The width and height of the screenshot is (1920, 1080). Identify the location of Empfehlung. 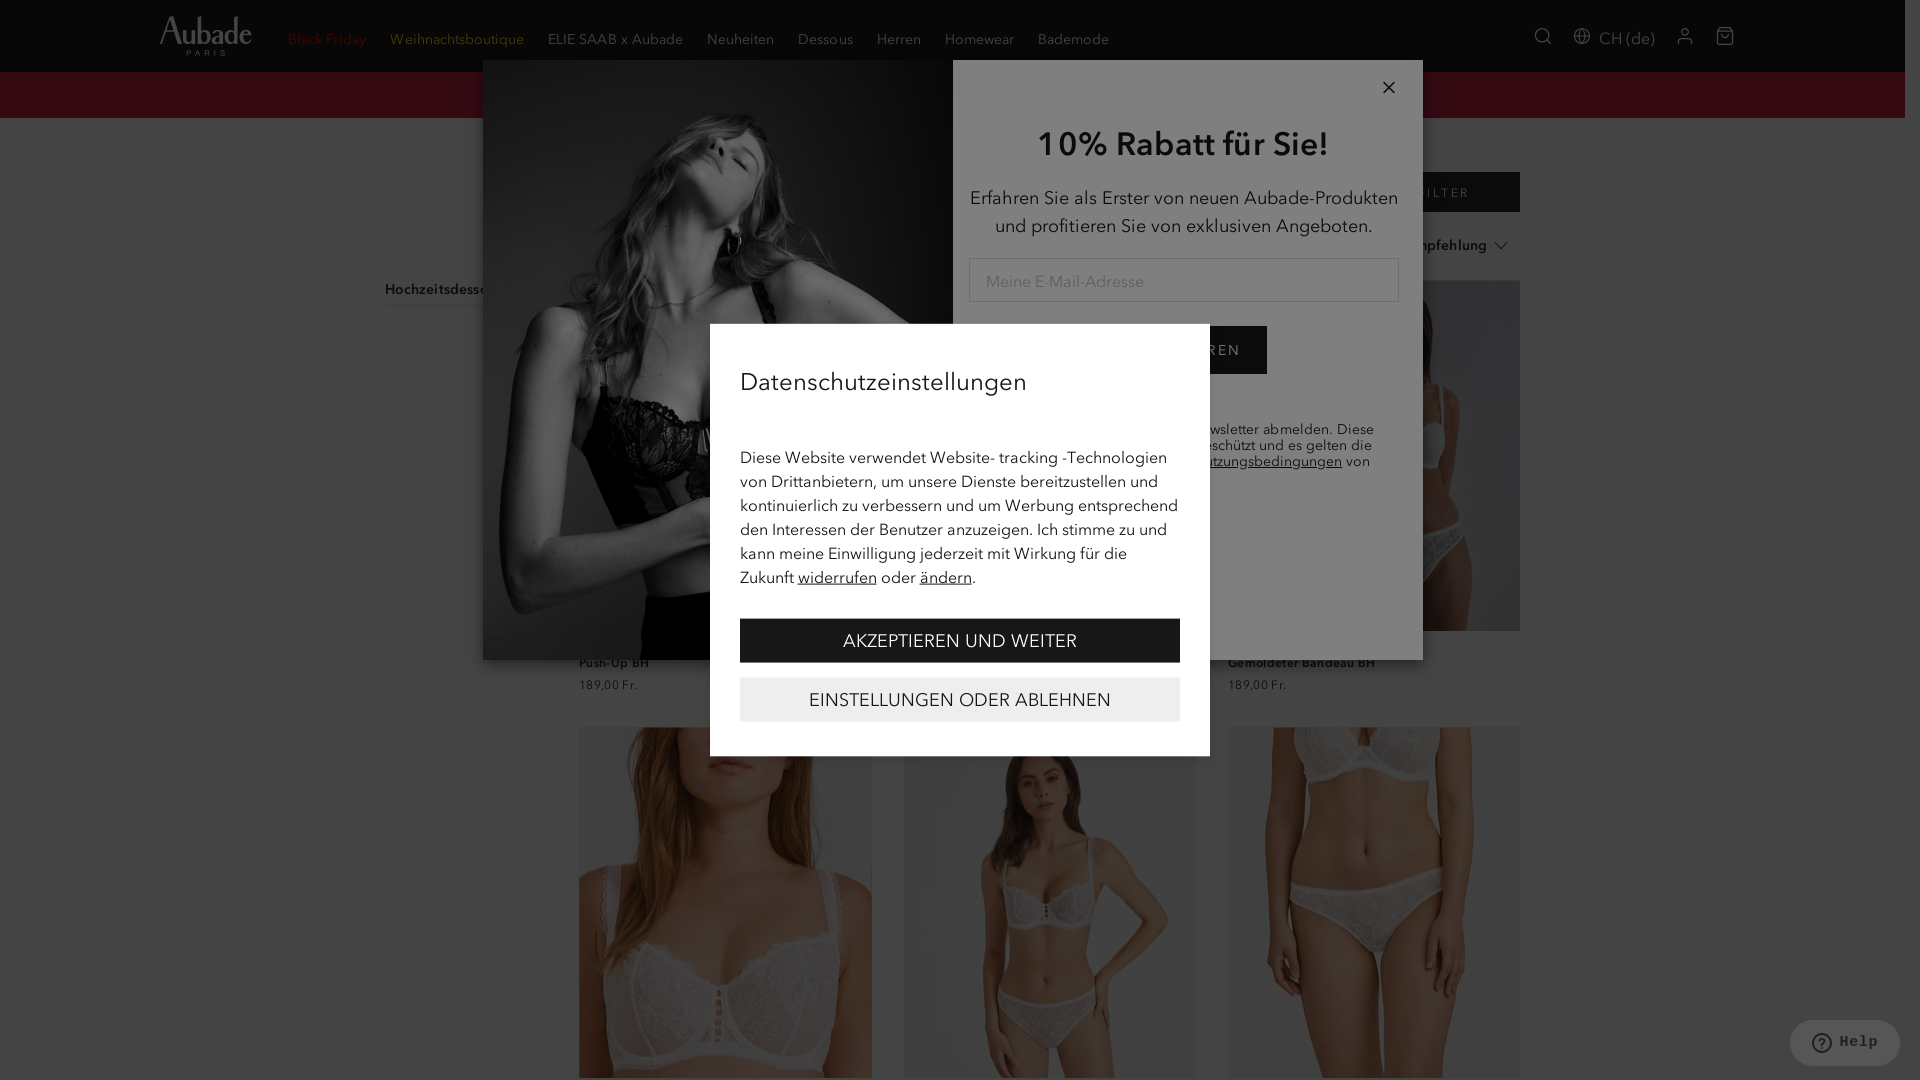
(1446, 246).